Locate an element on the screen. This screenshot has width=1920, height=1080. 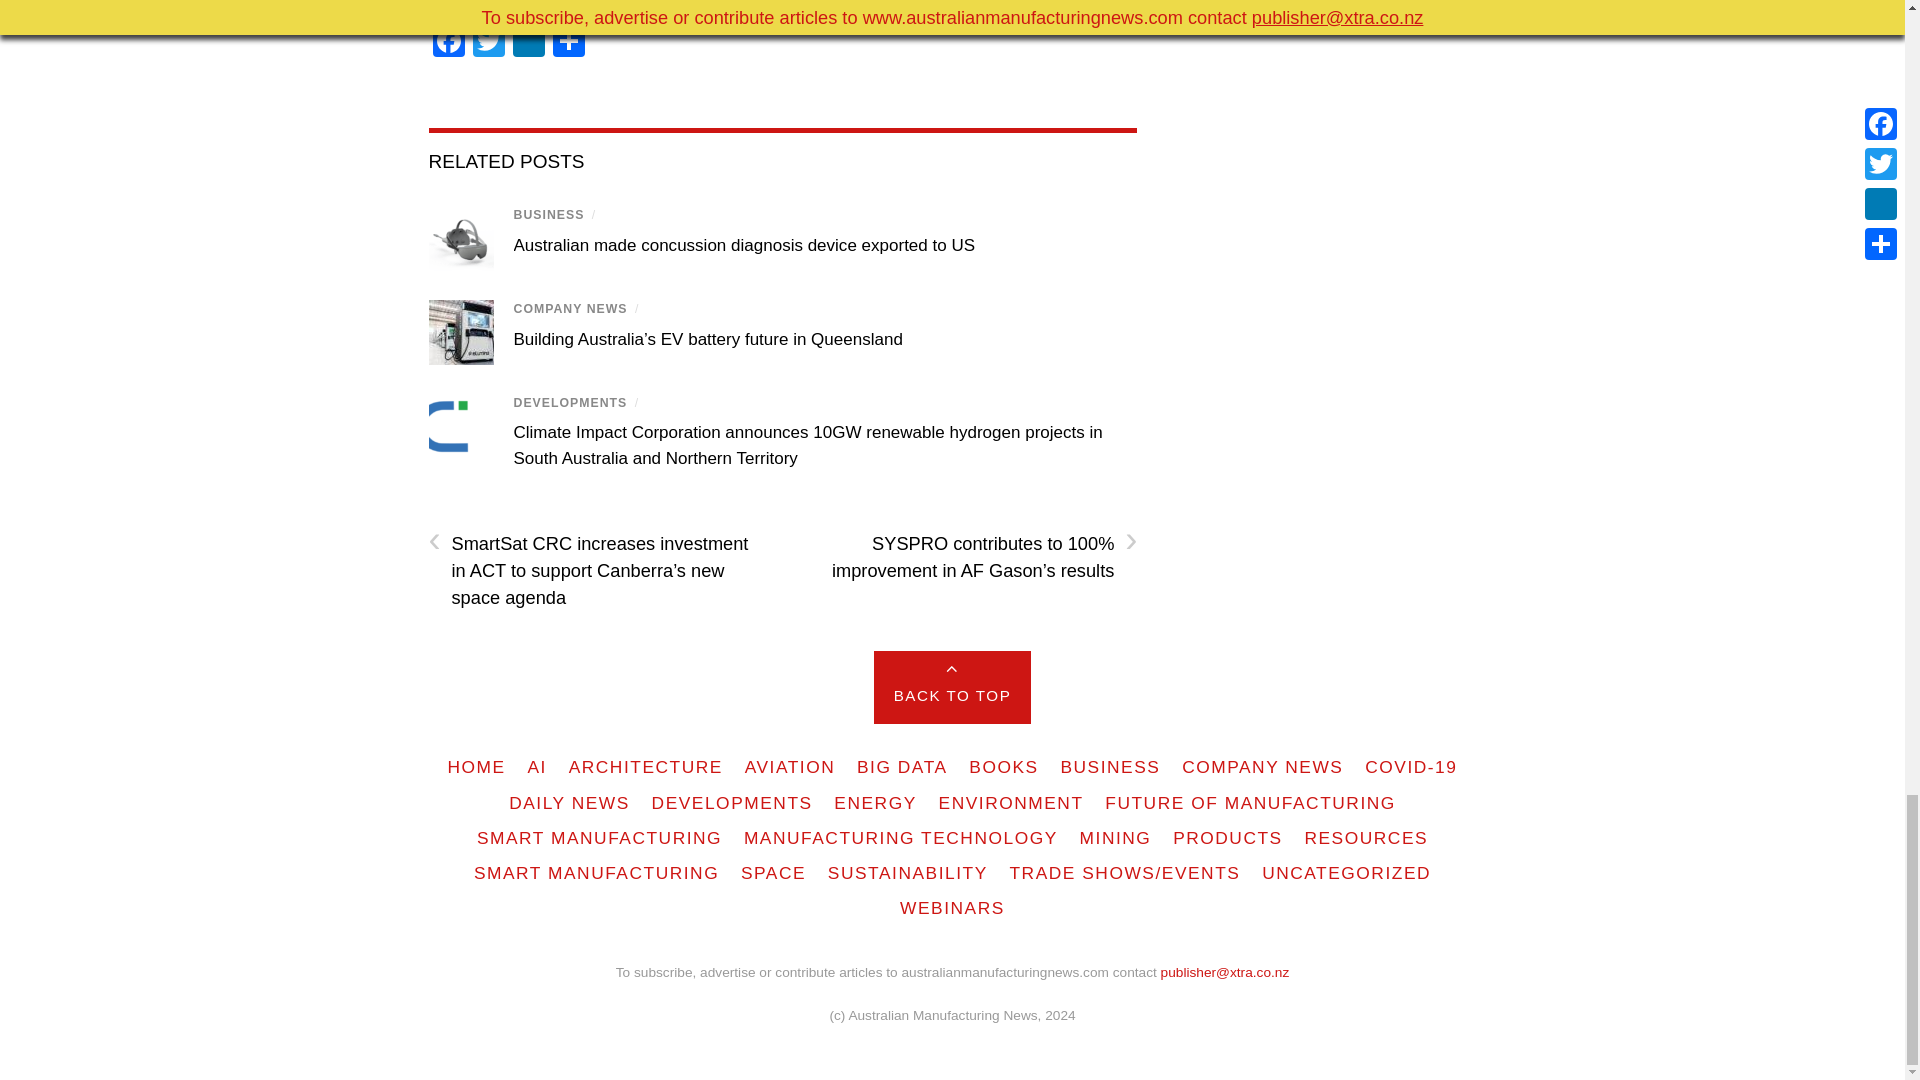
Headsafe Nurocheck unit AUS MN is located at coordinates (460, 238).